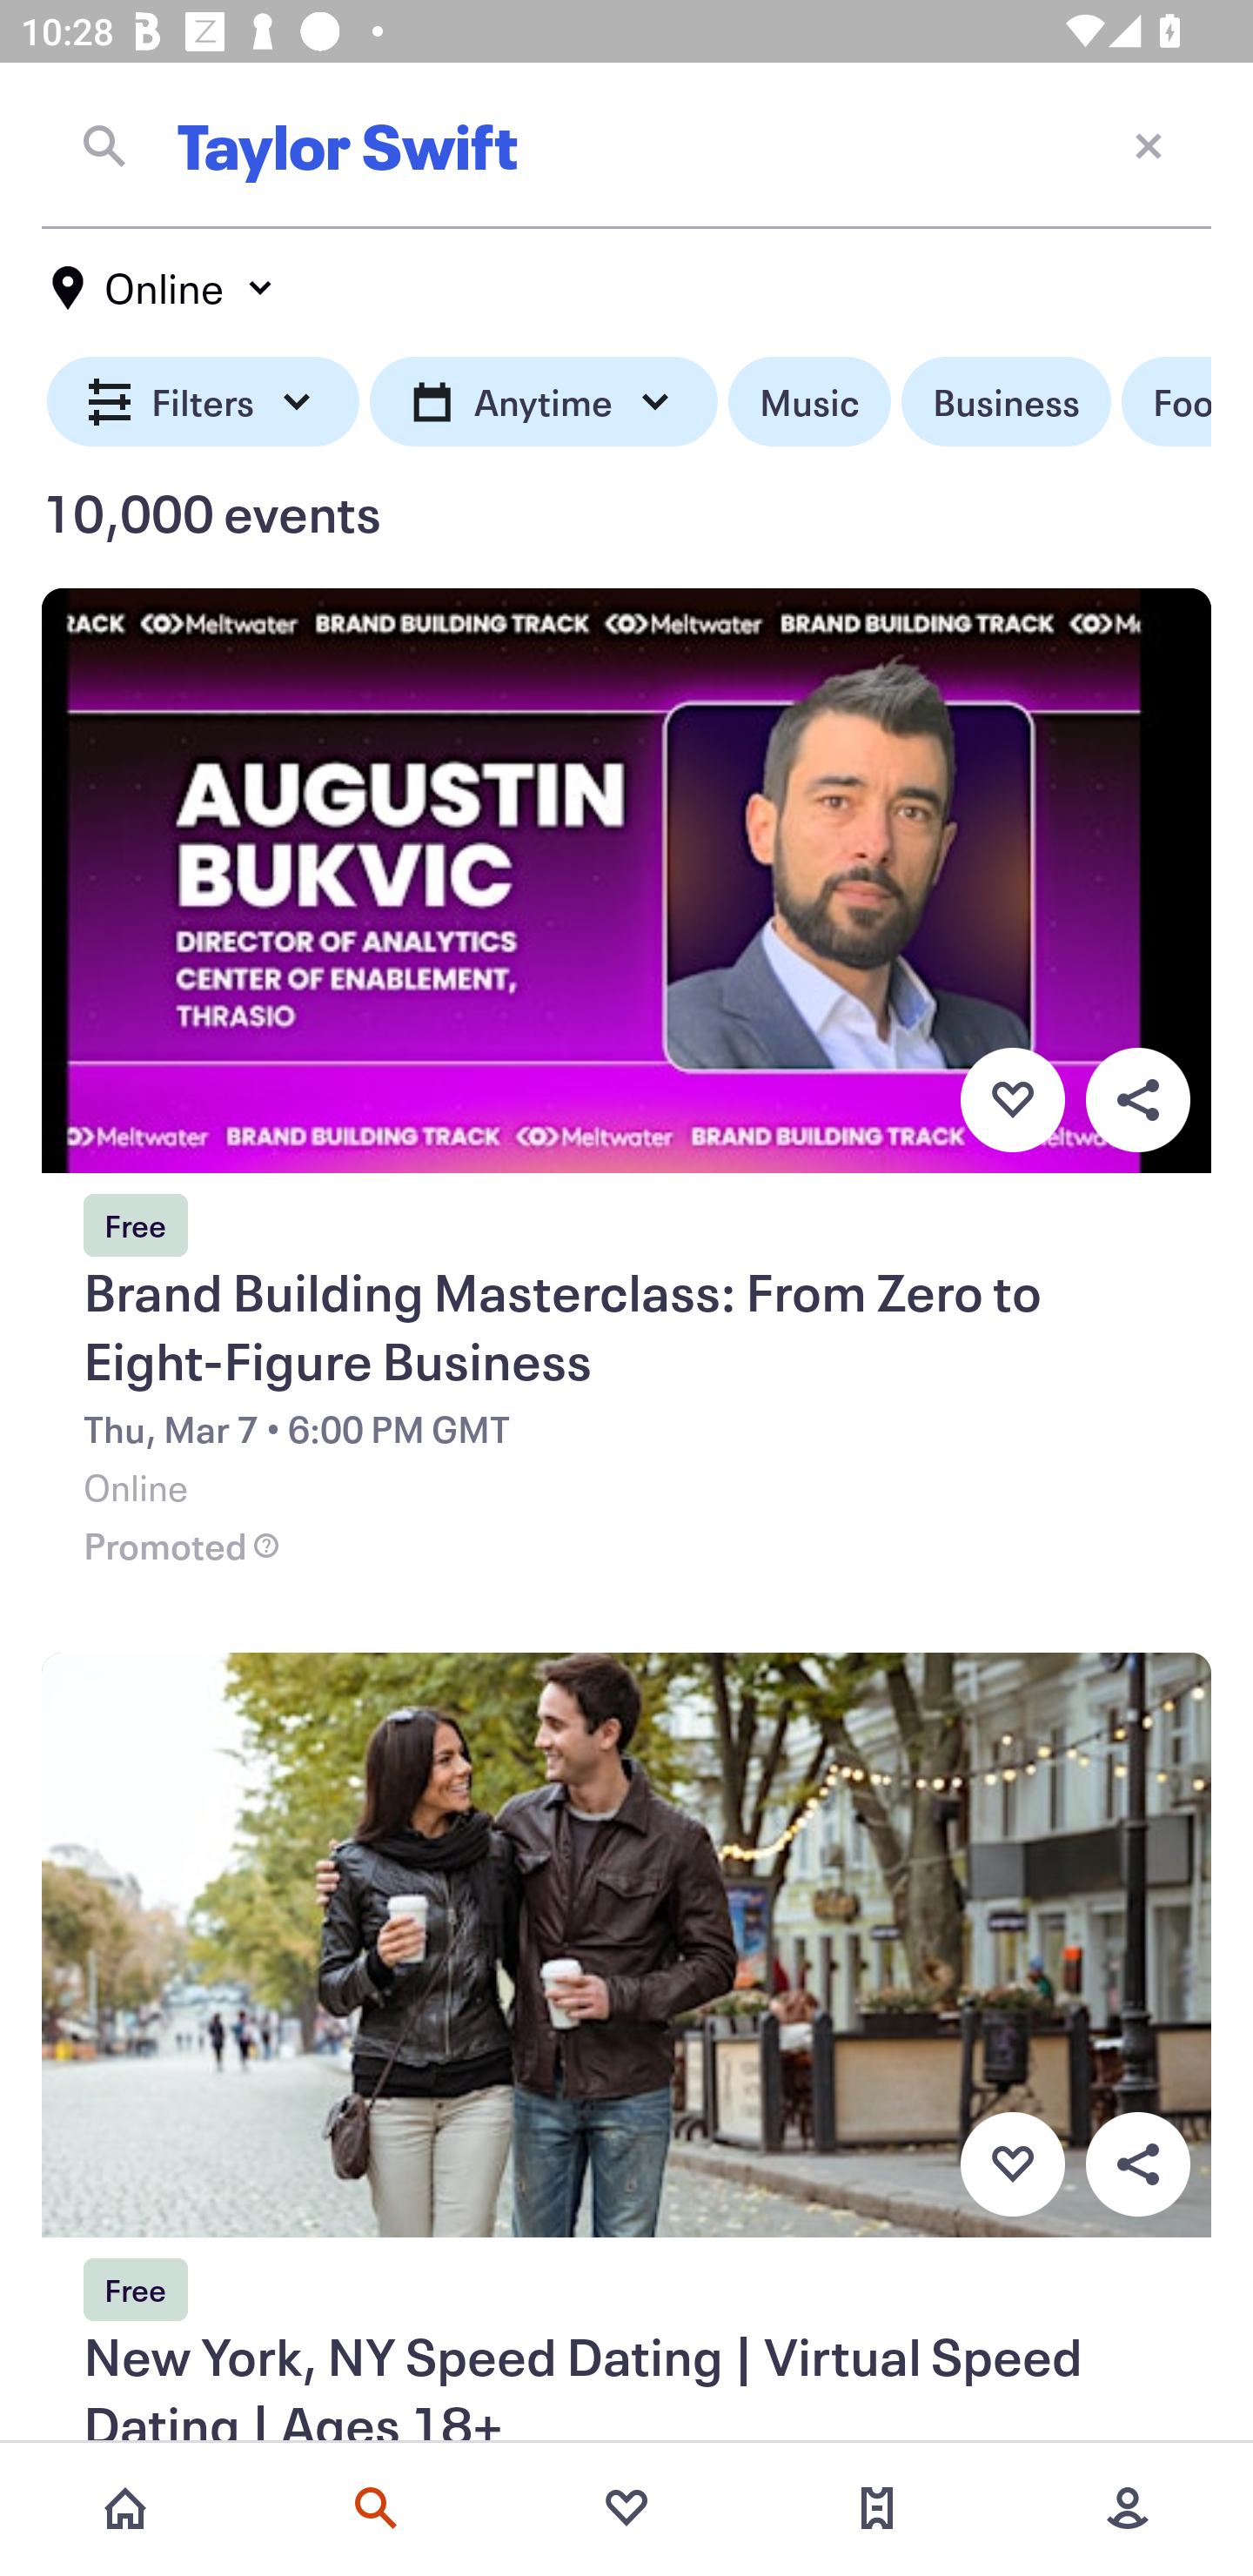 The image size is (1253, 2576). I want to click on Business, so click(1006, 402).